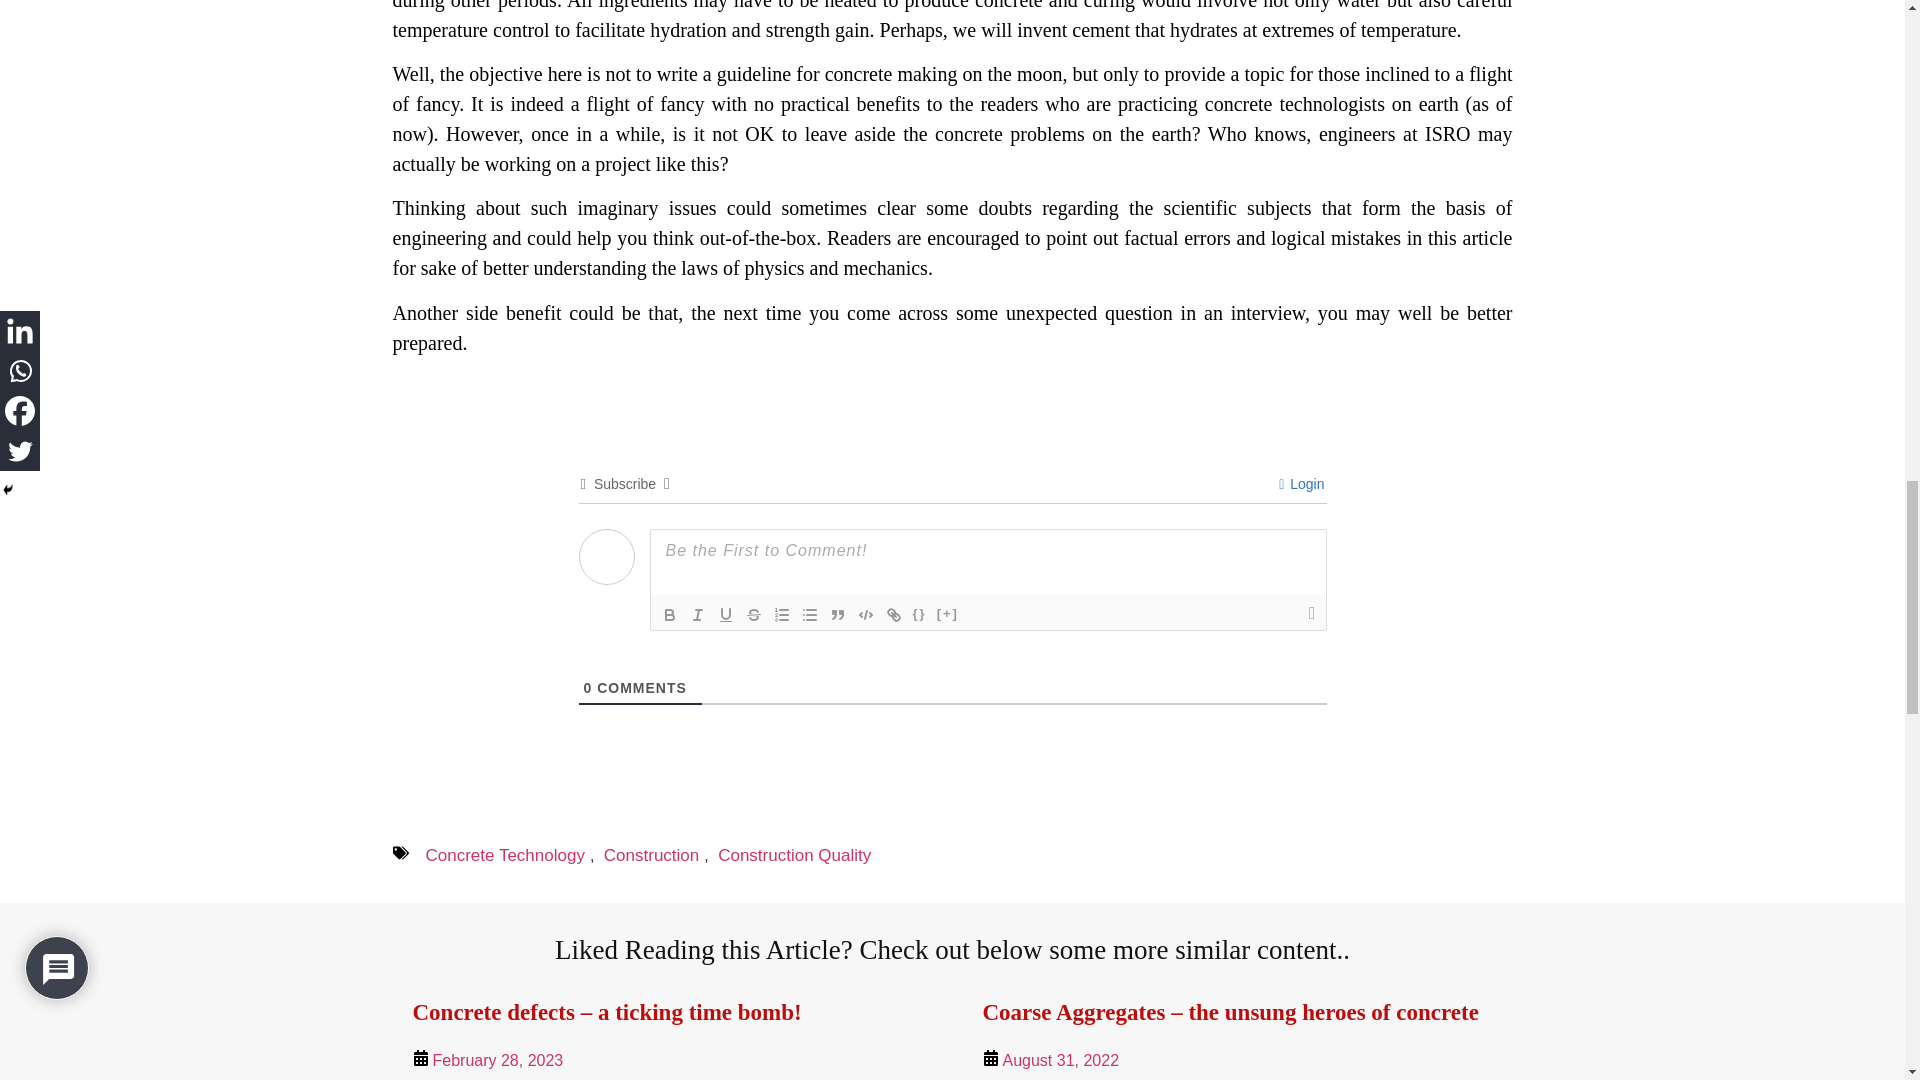 The width and height of the screenshot is (1920, 1080). Describe the element at coordinates (782, 614) in the screenshot. I see `Ordered List` at that location.